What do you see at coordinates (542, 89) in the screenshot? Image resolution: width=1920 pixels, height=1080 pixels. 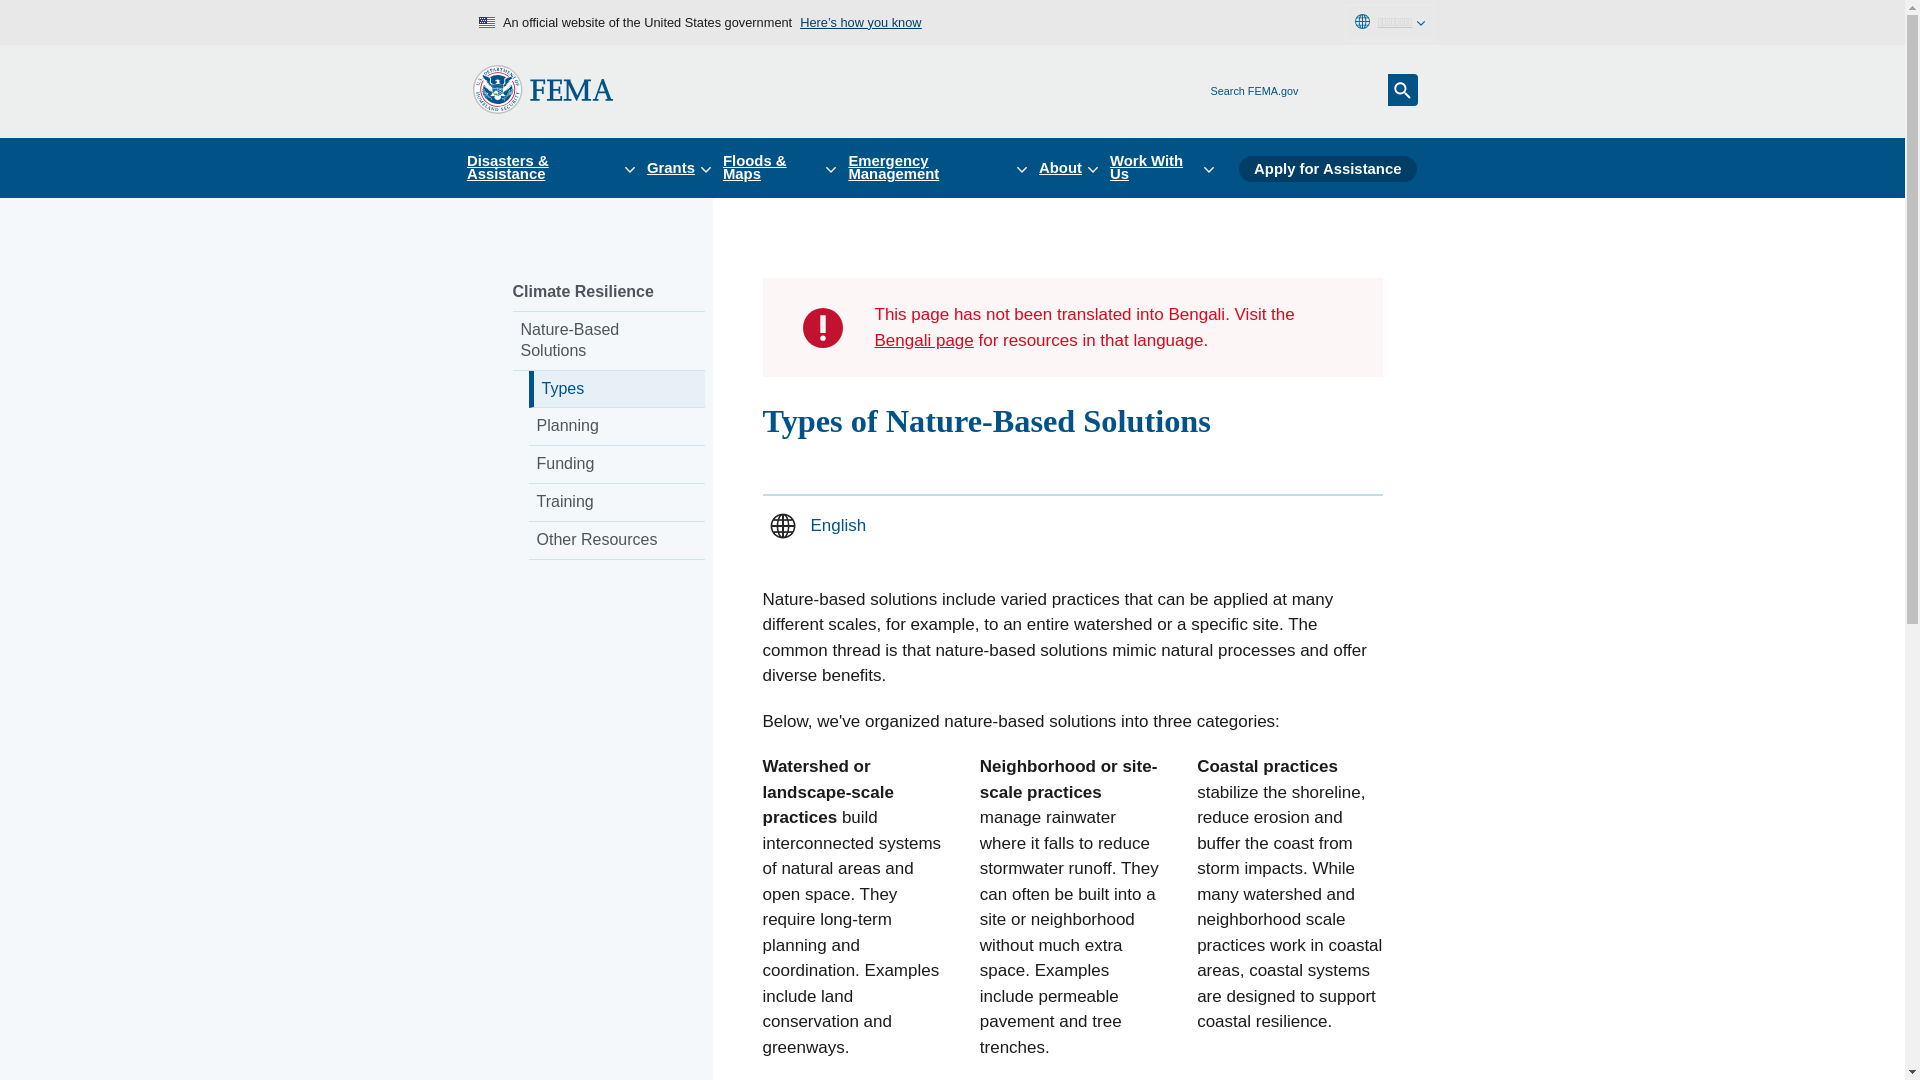 I see `FEMA logo` at bounding box center [542, 89].